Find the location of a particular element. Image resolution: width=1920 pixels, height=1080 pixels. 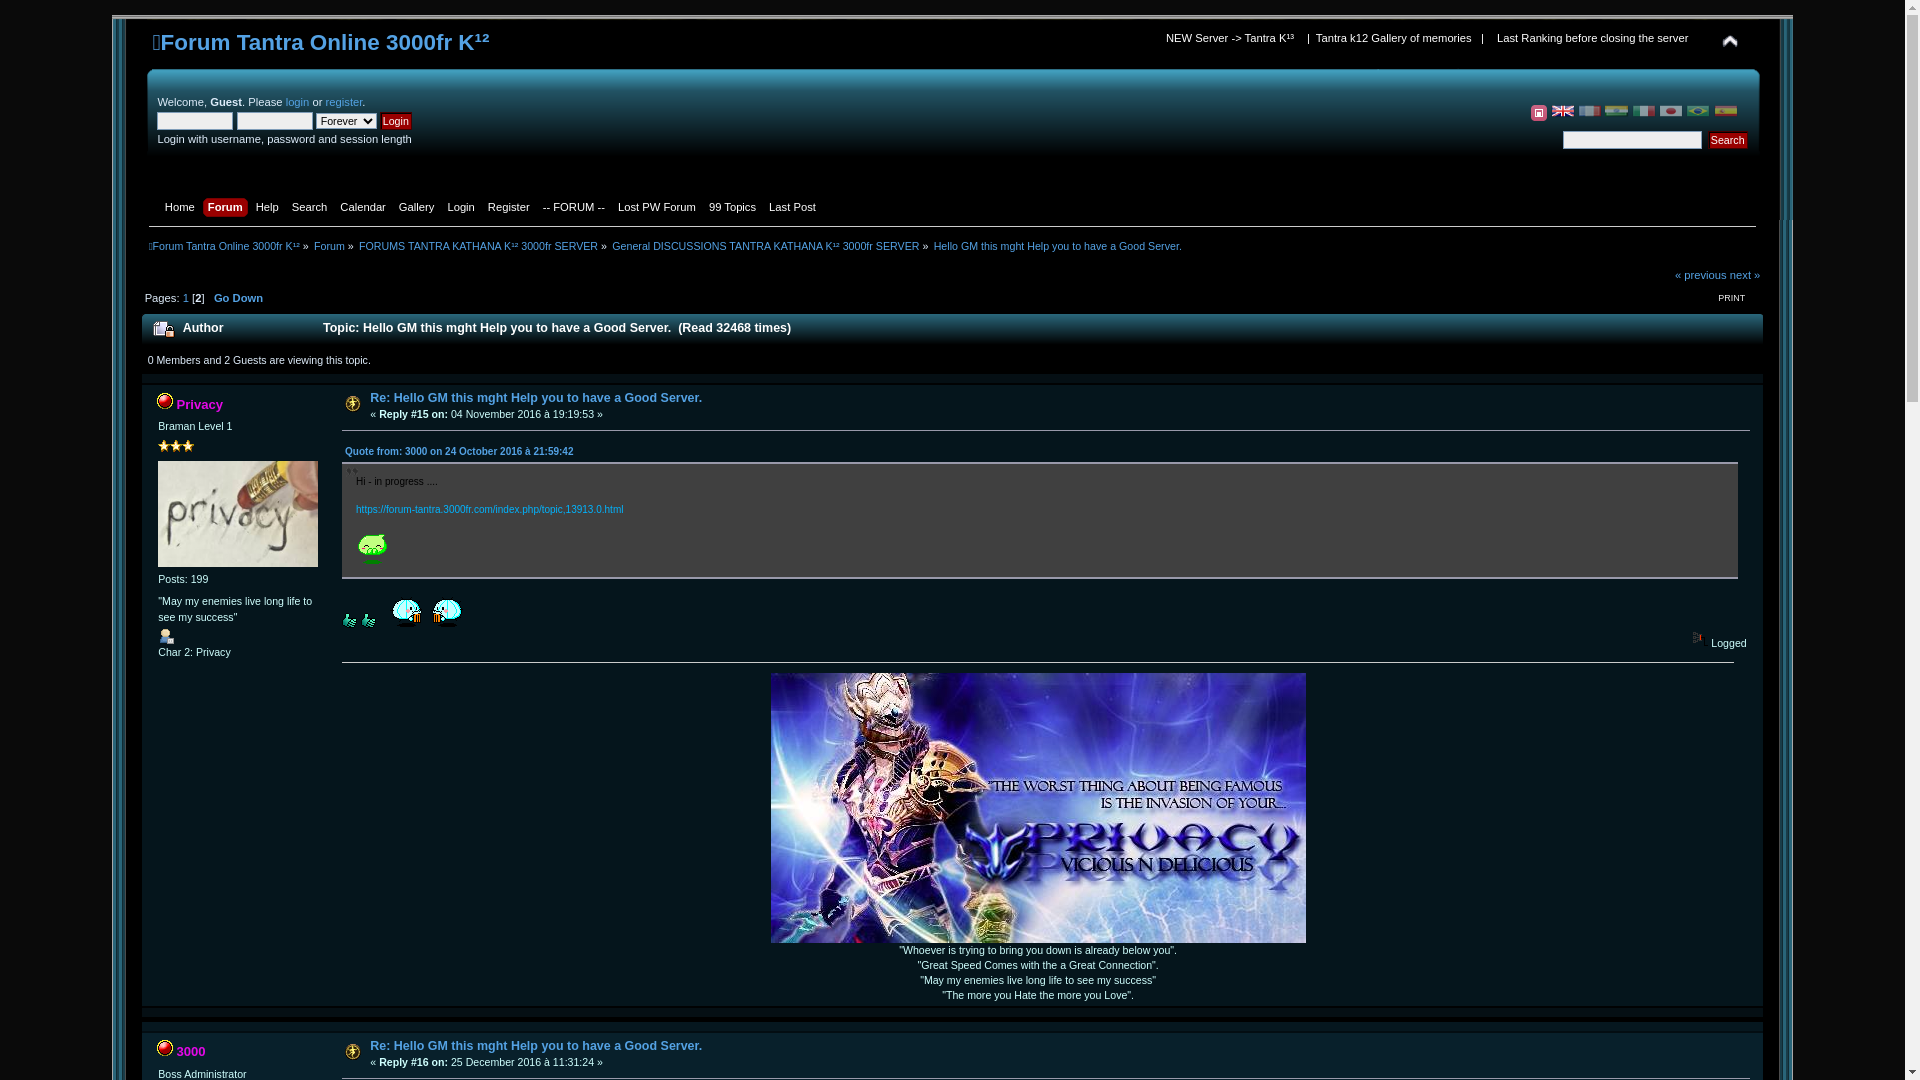

Help is located at coordinates (270, 209).